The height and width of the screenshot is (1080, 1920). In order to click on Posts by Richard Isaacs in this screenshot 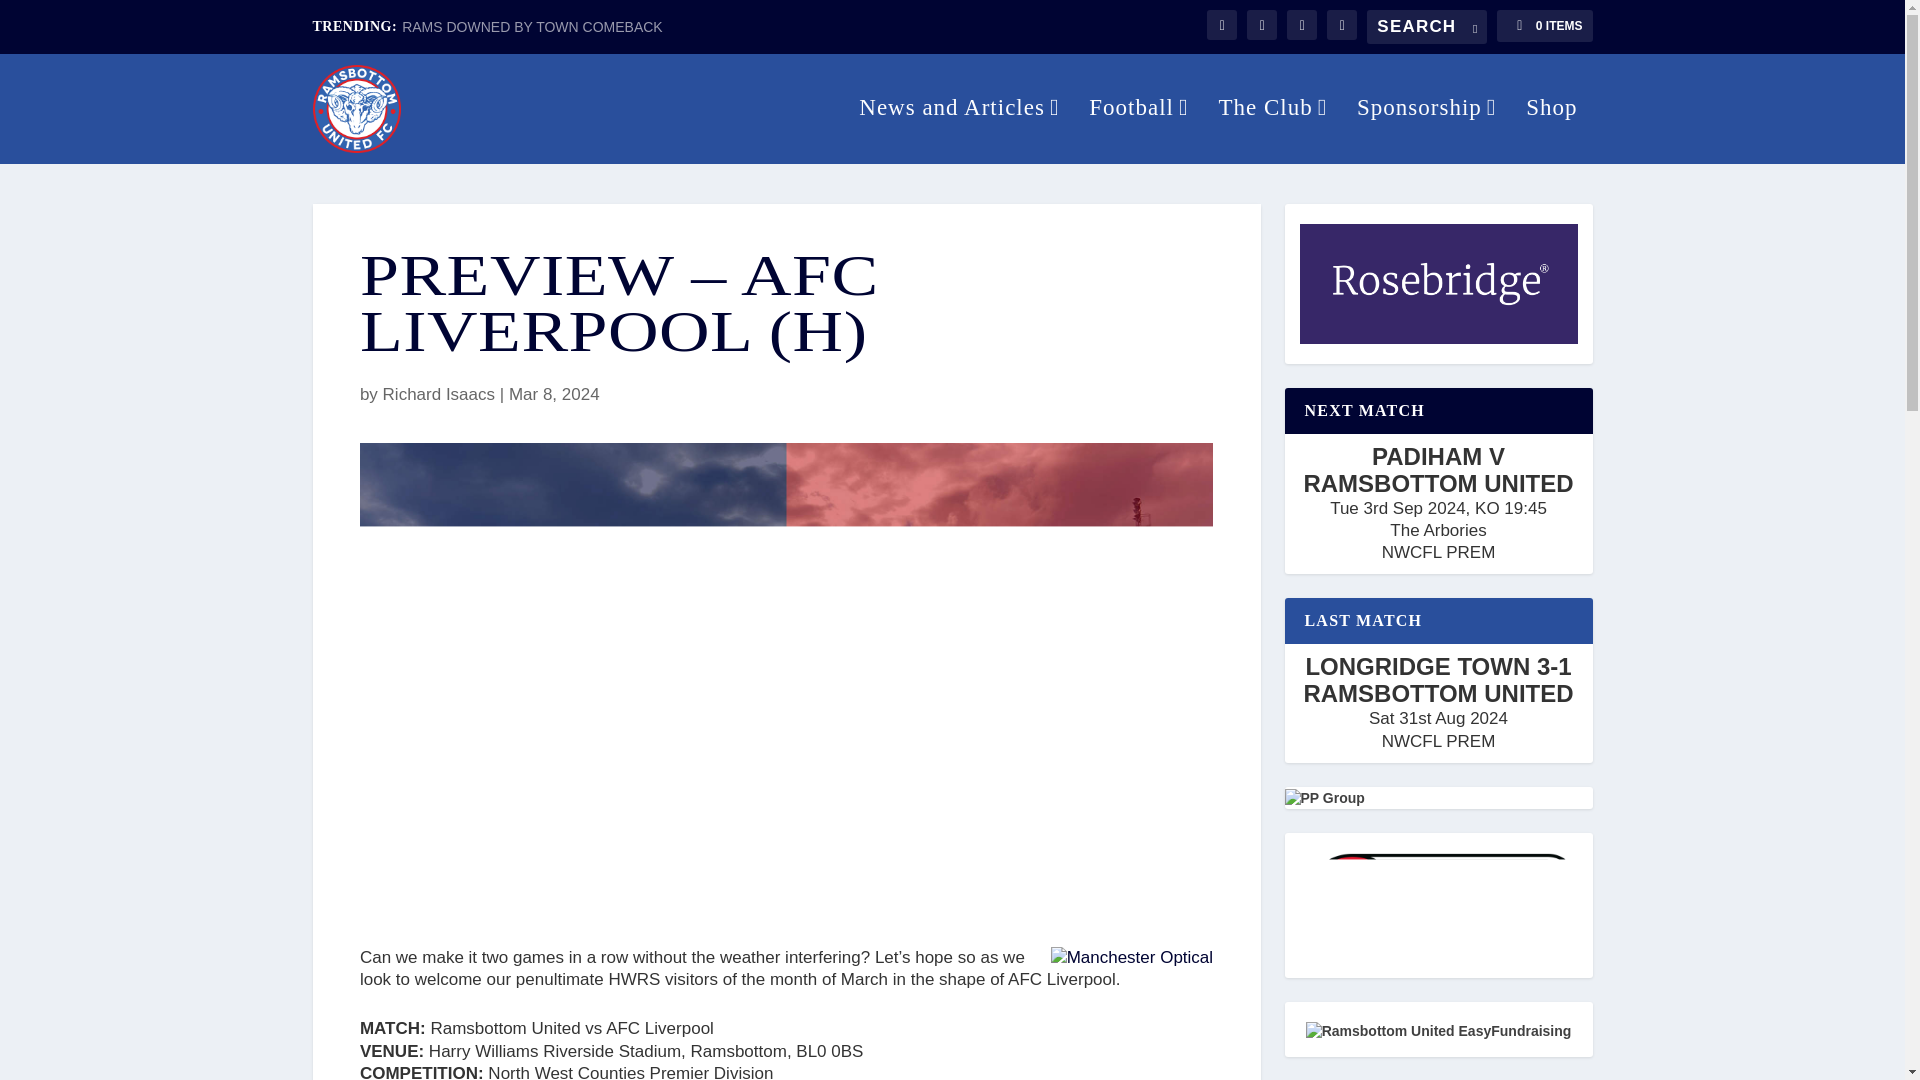, I will do `click(438, 394)`.